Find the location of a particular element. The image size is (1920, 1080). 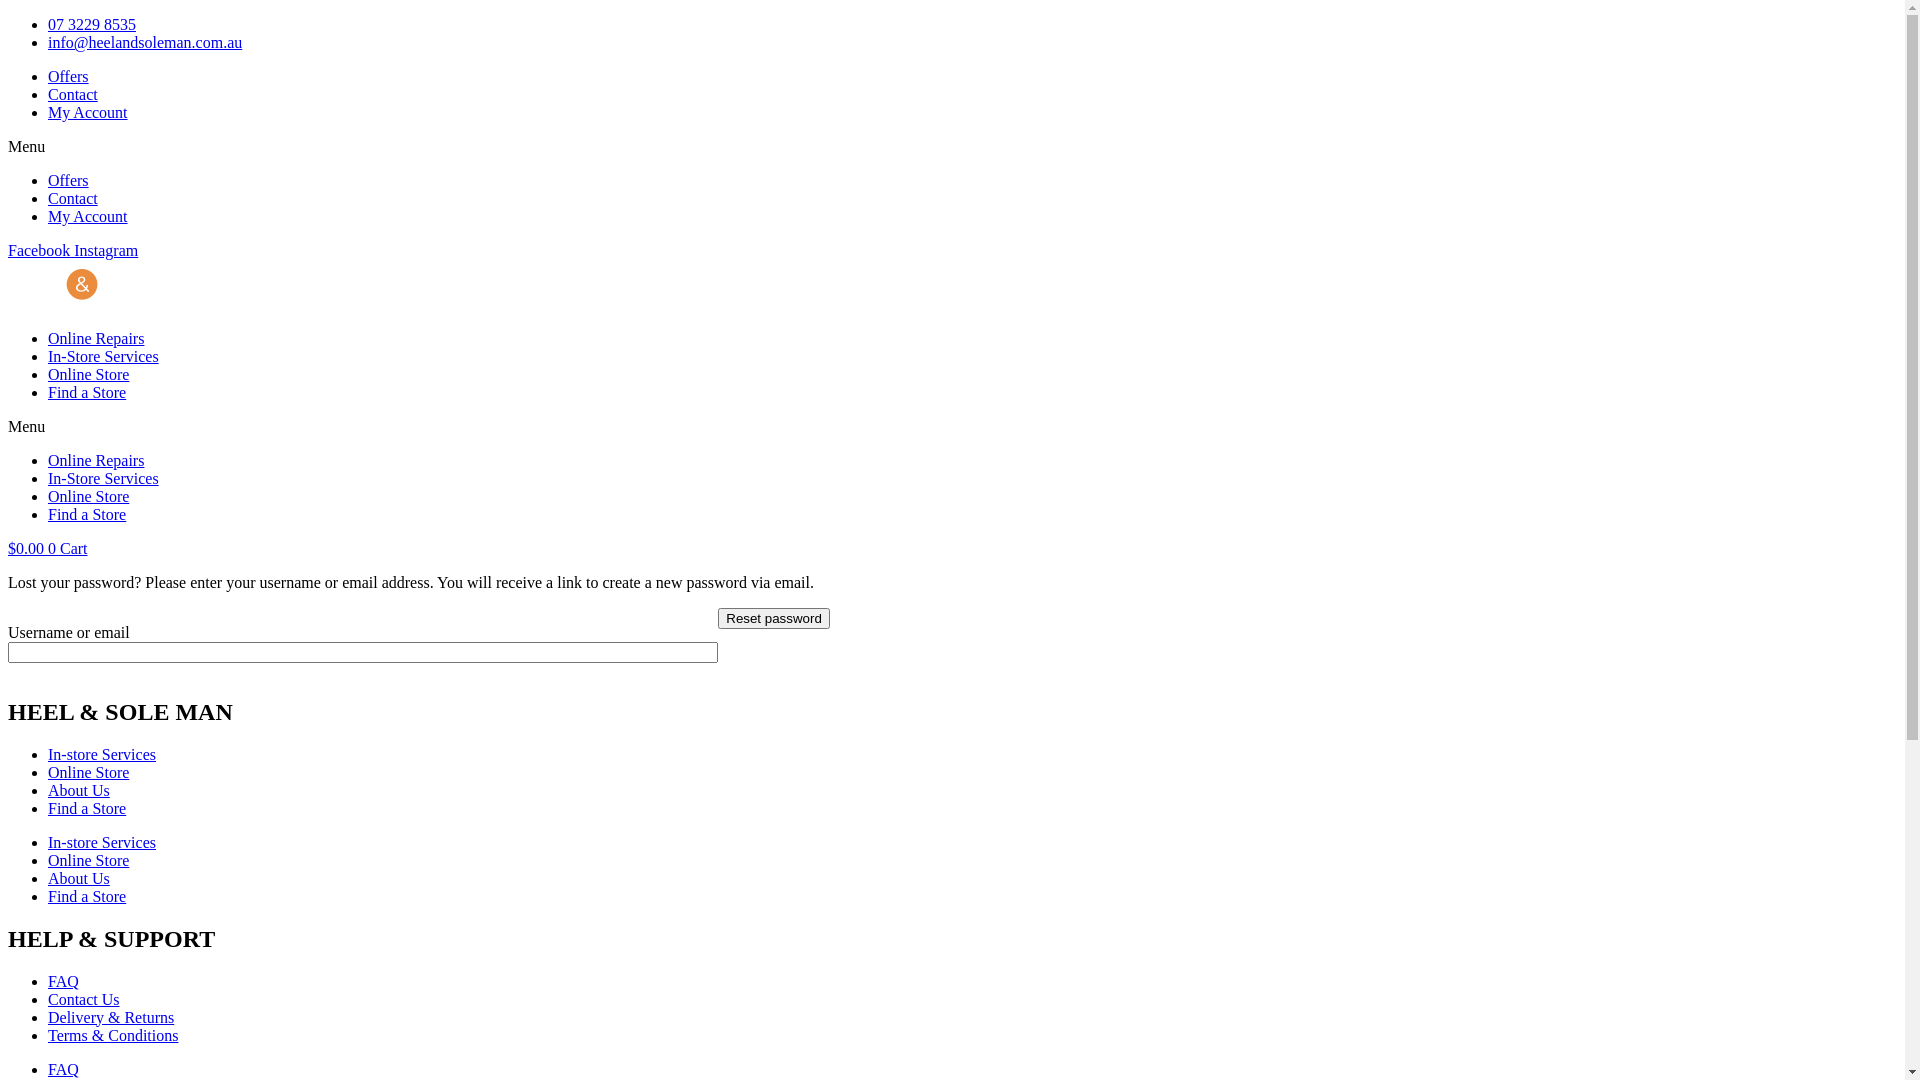

In-Store Services is located at coordinates (104, 478).